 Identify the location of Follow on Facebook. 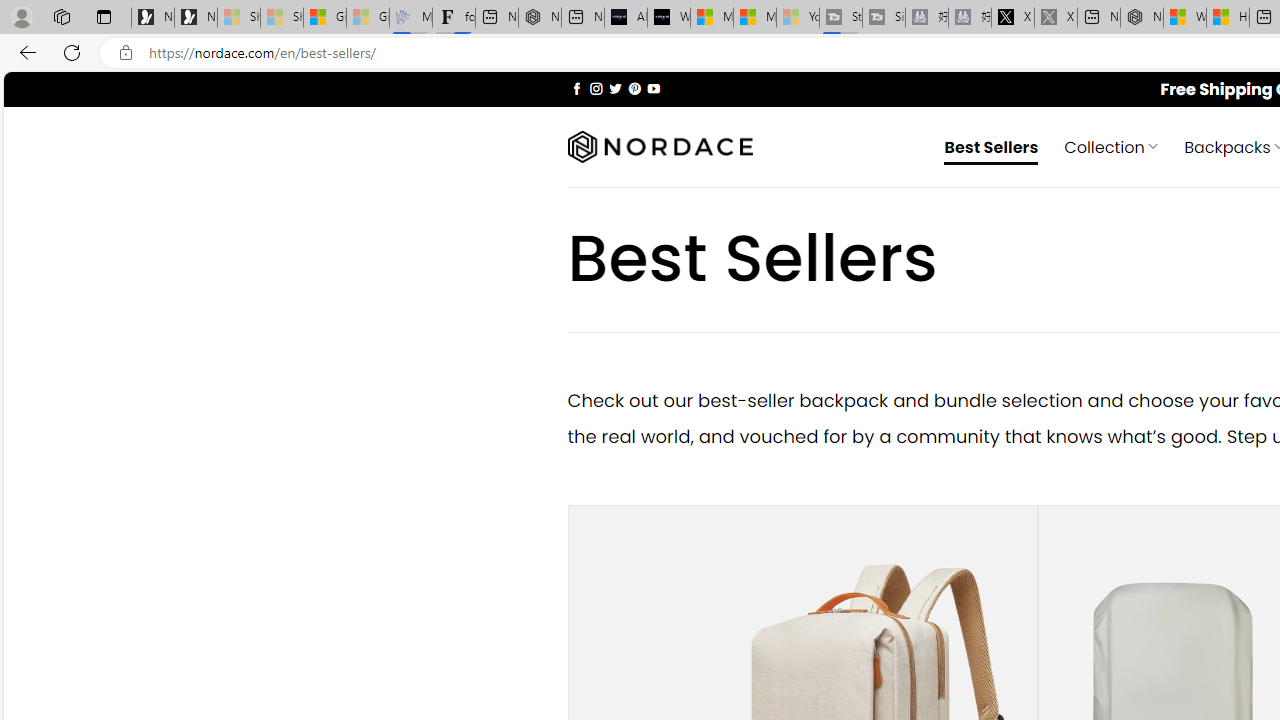
(576, 88).